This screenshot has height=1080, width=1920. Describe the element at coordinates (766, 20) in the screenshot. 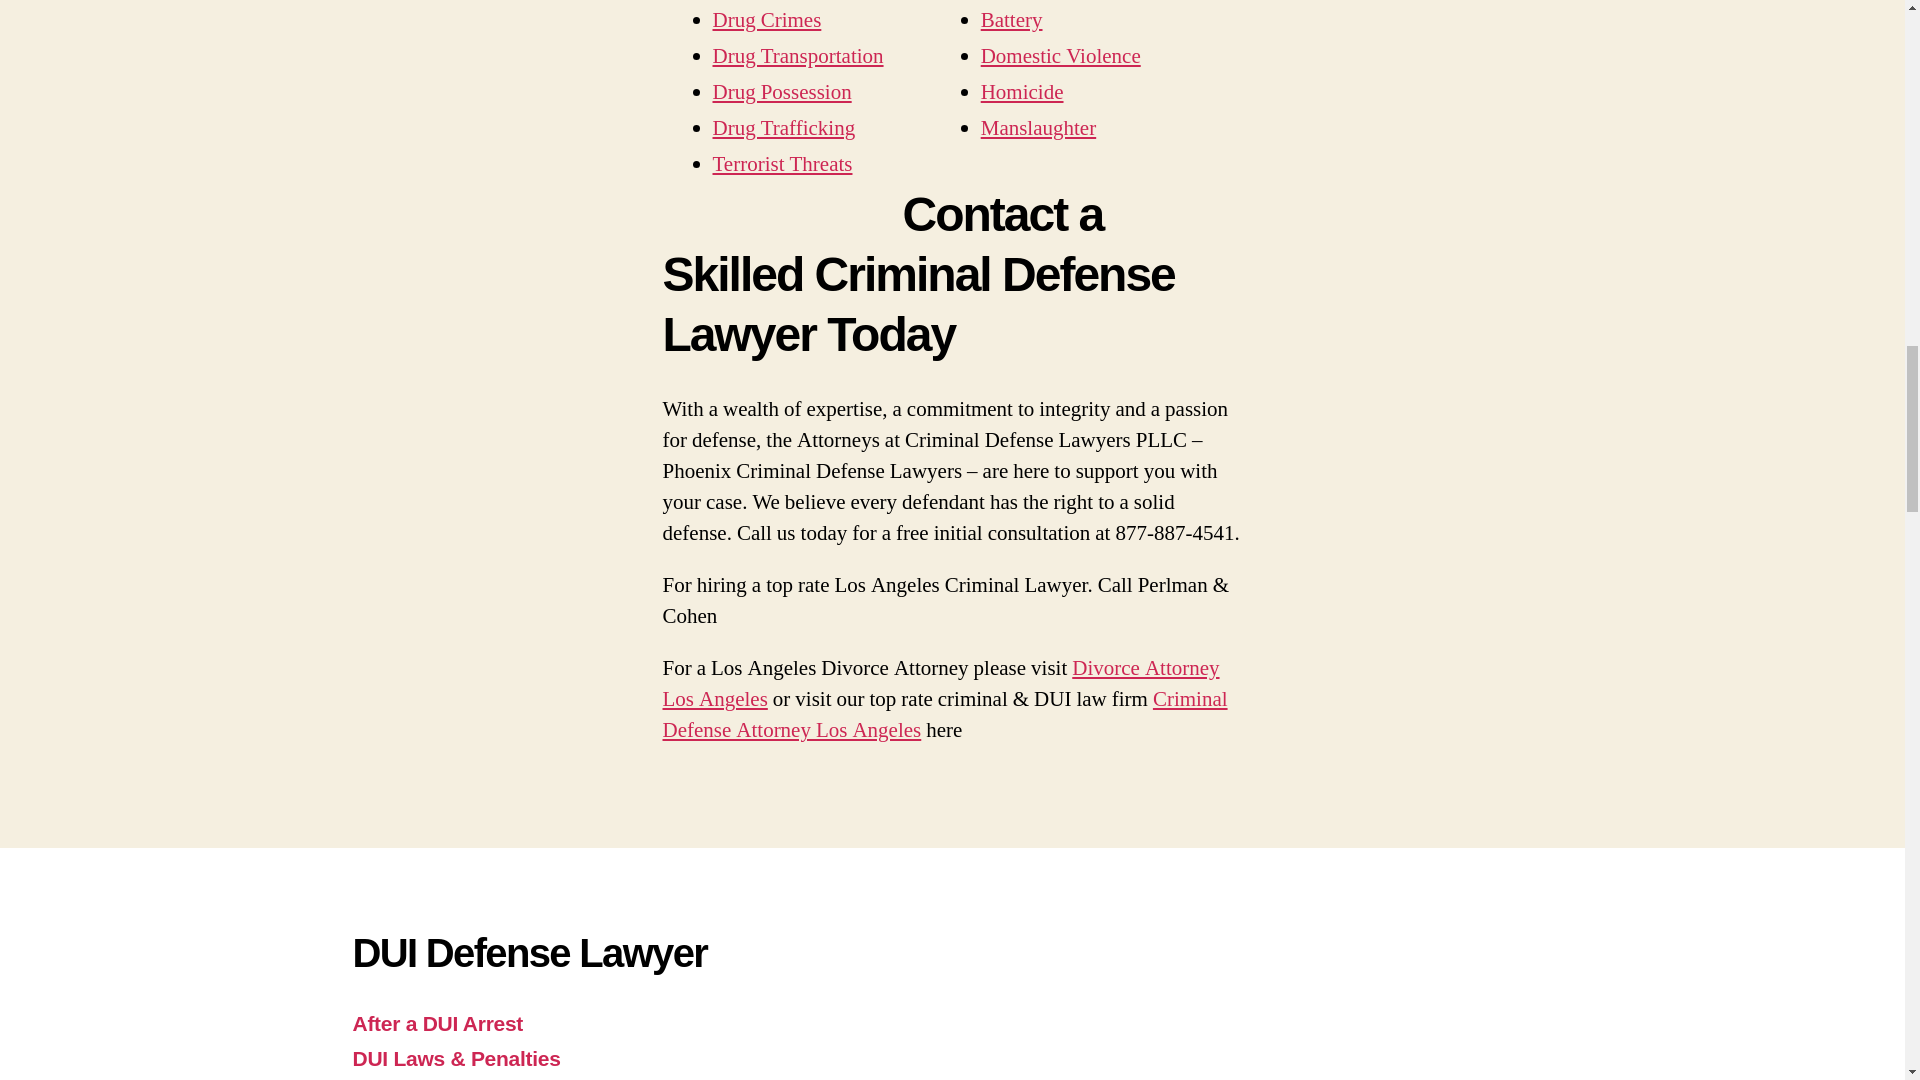

I see `Phoenix Federal Drug Crimes Lawyer` at that location.